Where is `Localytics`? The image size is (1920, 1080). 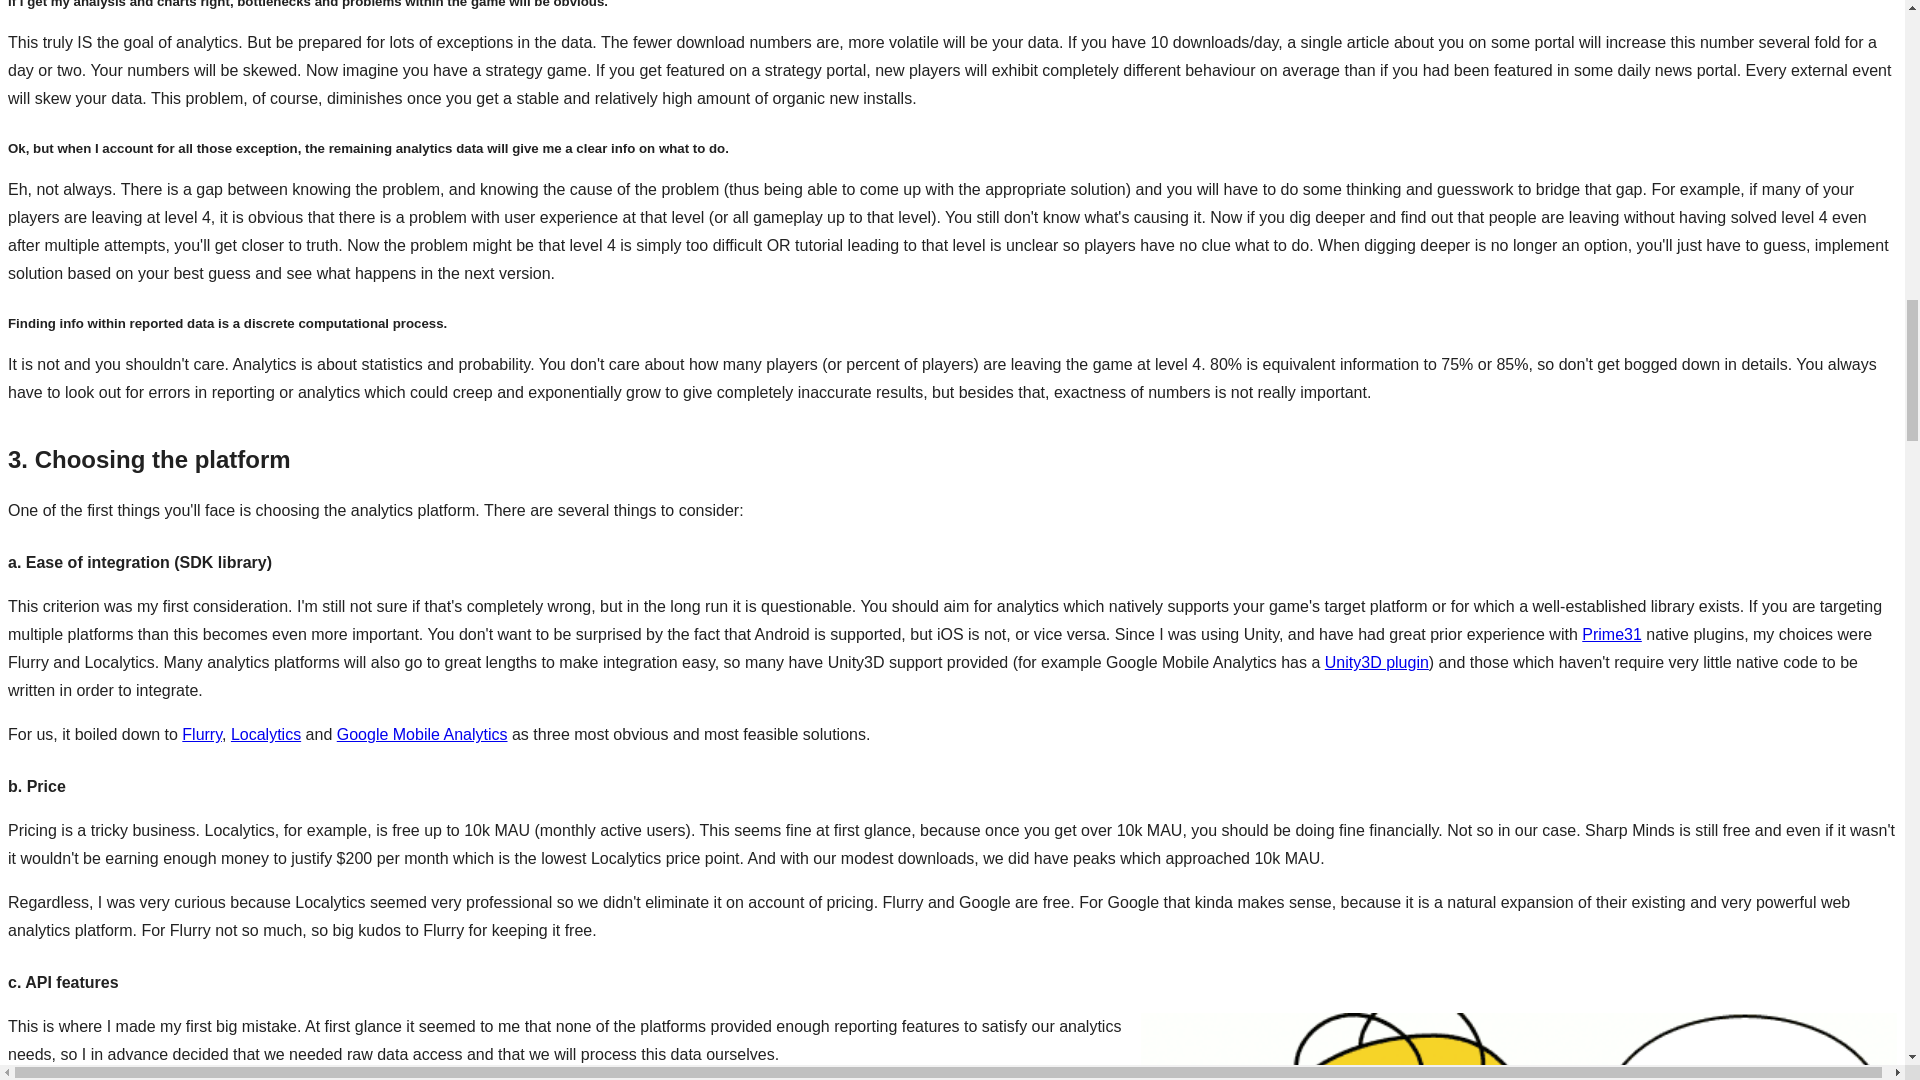
Localytics is located at coordinates (266, 734).